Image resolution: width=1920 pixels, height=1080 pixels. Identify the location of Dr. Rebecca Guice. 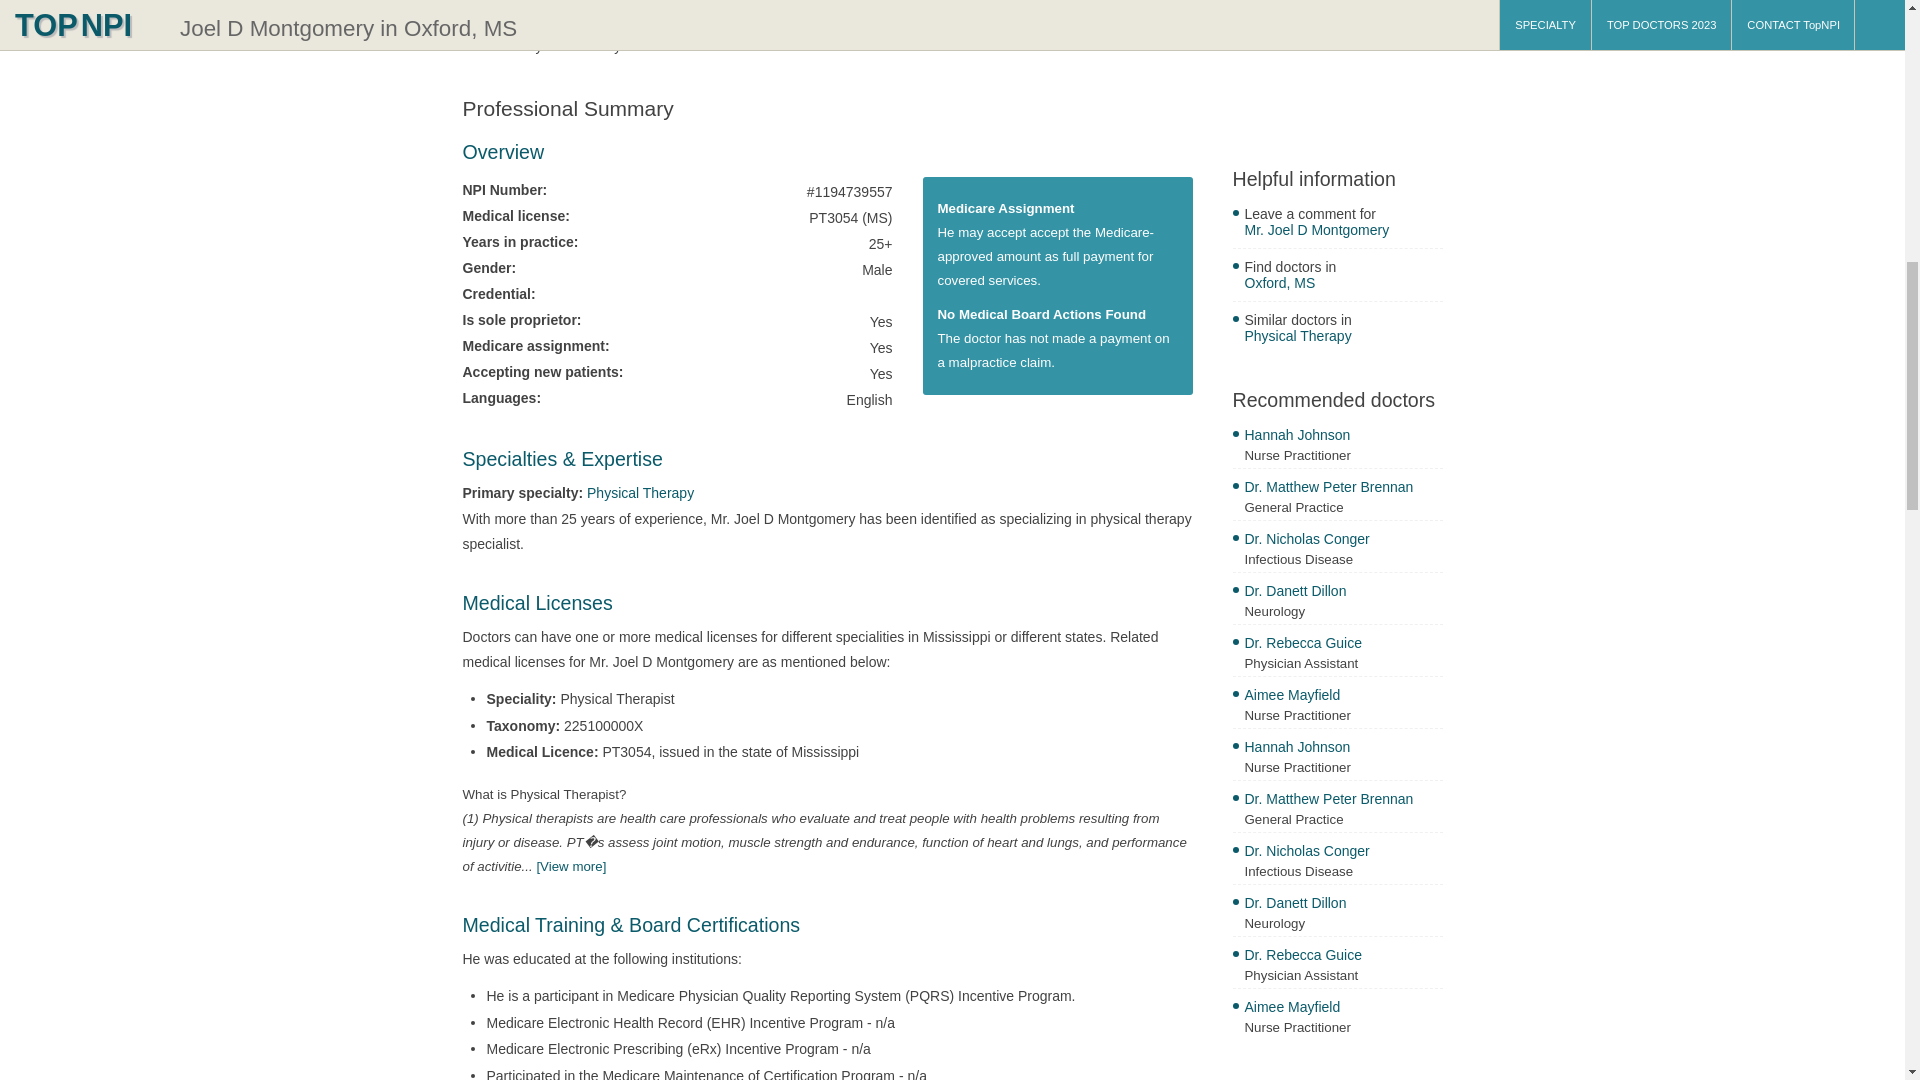
(1342, 645).